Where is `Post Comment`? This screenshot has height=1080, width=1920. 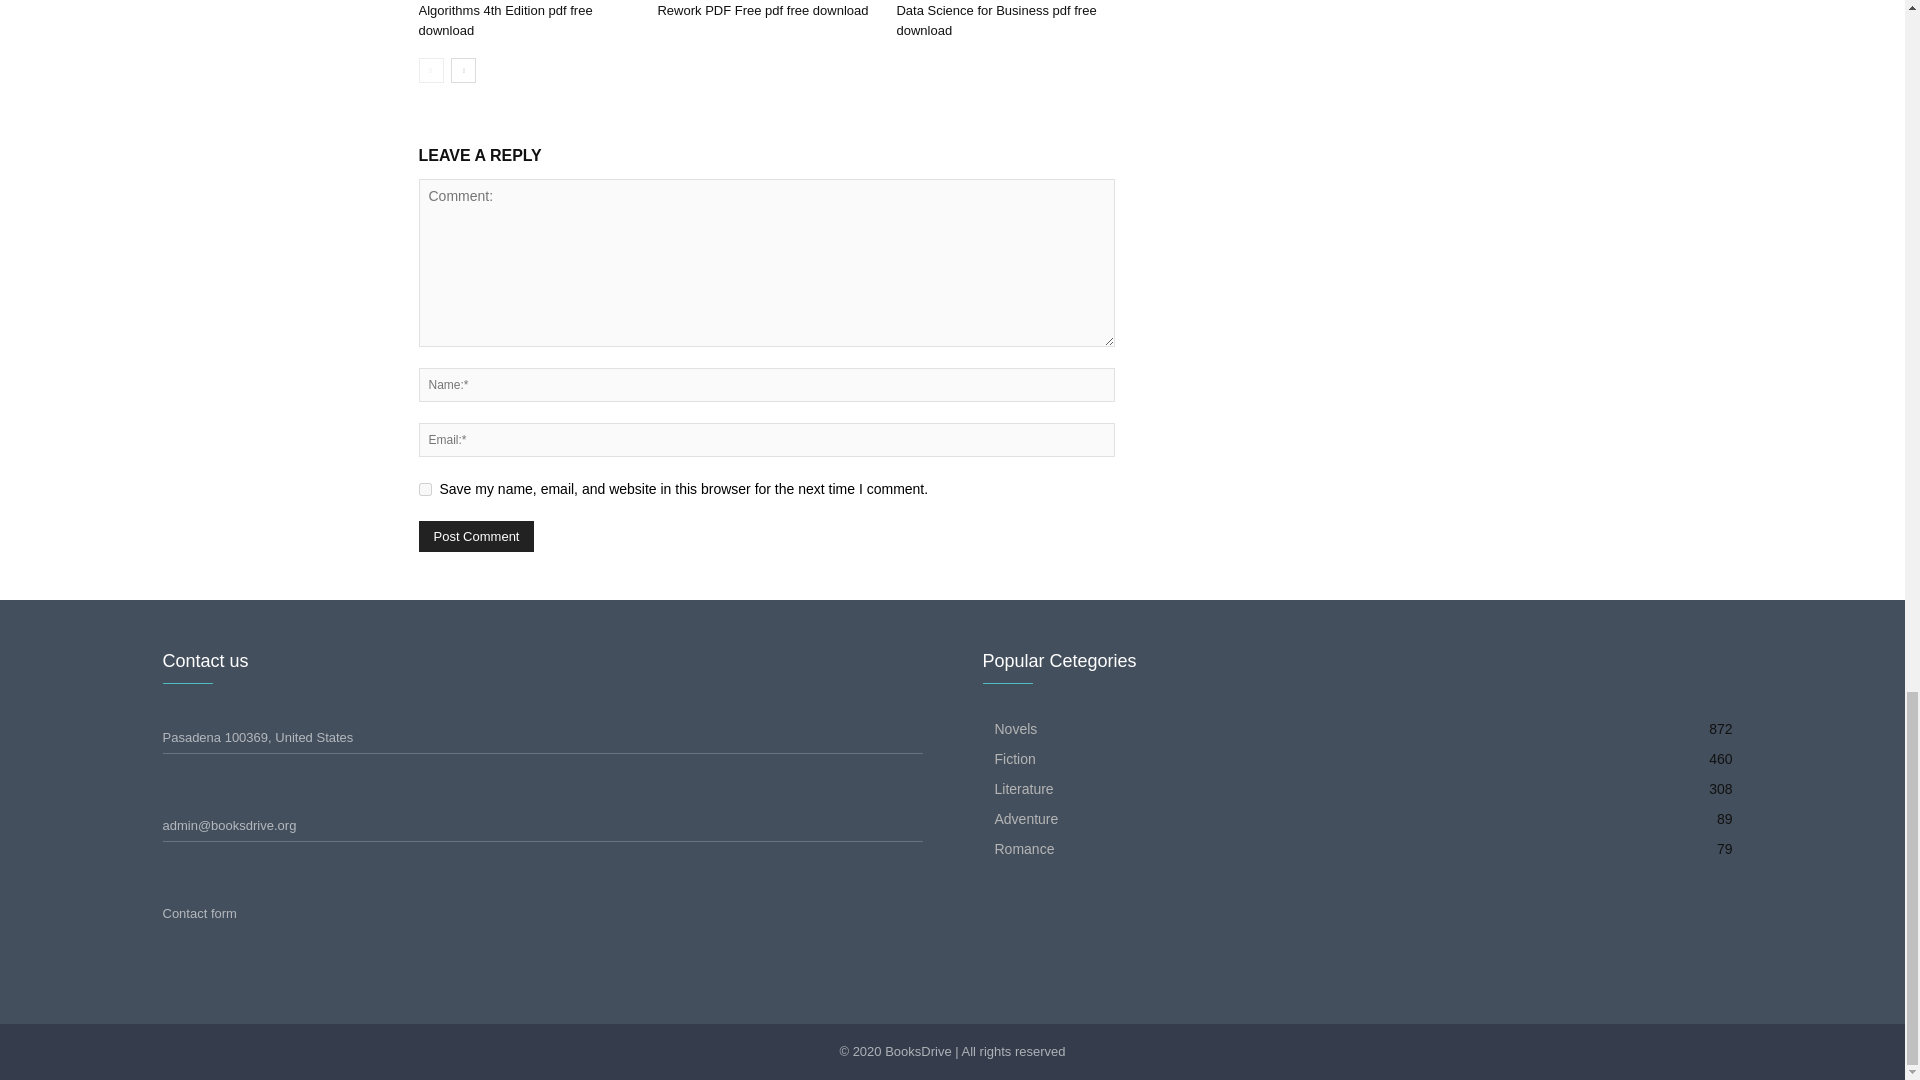 Post Comment is located at coordinates (476, 536).